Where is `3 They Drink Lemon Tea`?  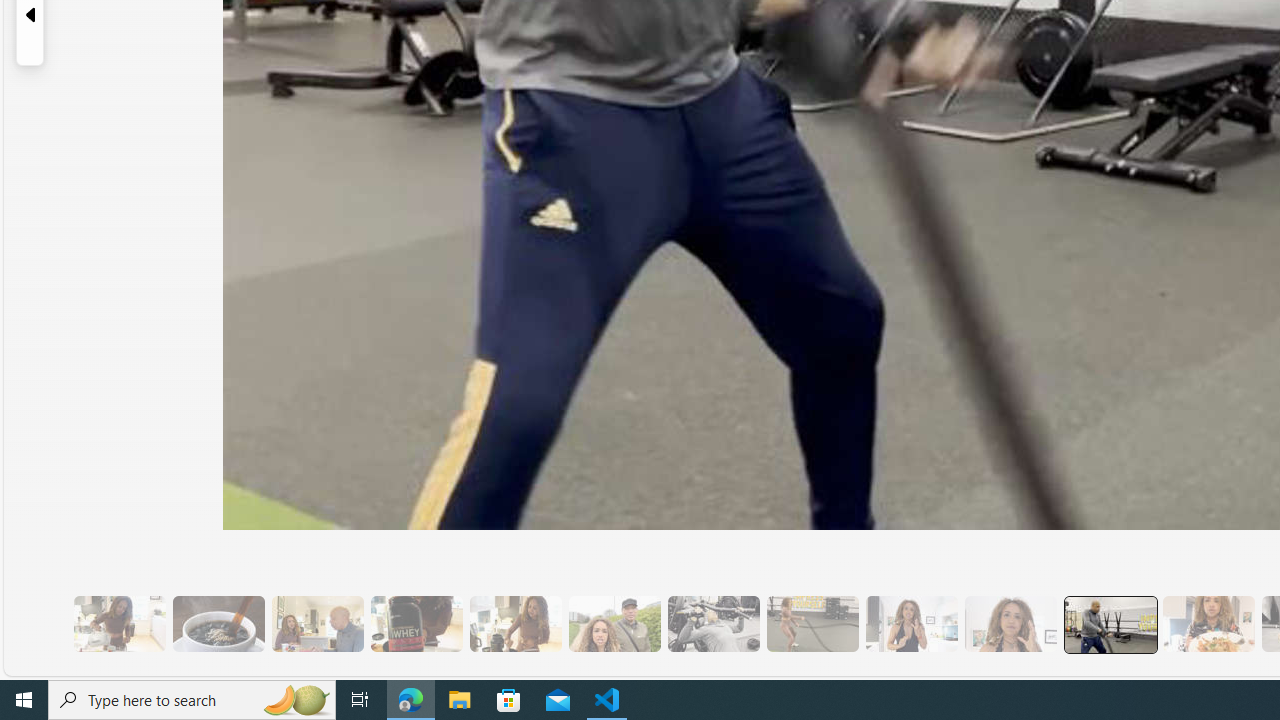 3 They Drink Lemon Tea is located at coordinates (119, 624).